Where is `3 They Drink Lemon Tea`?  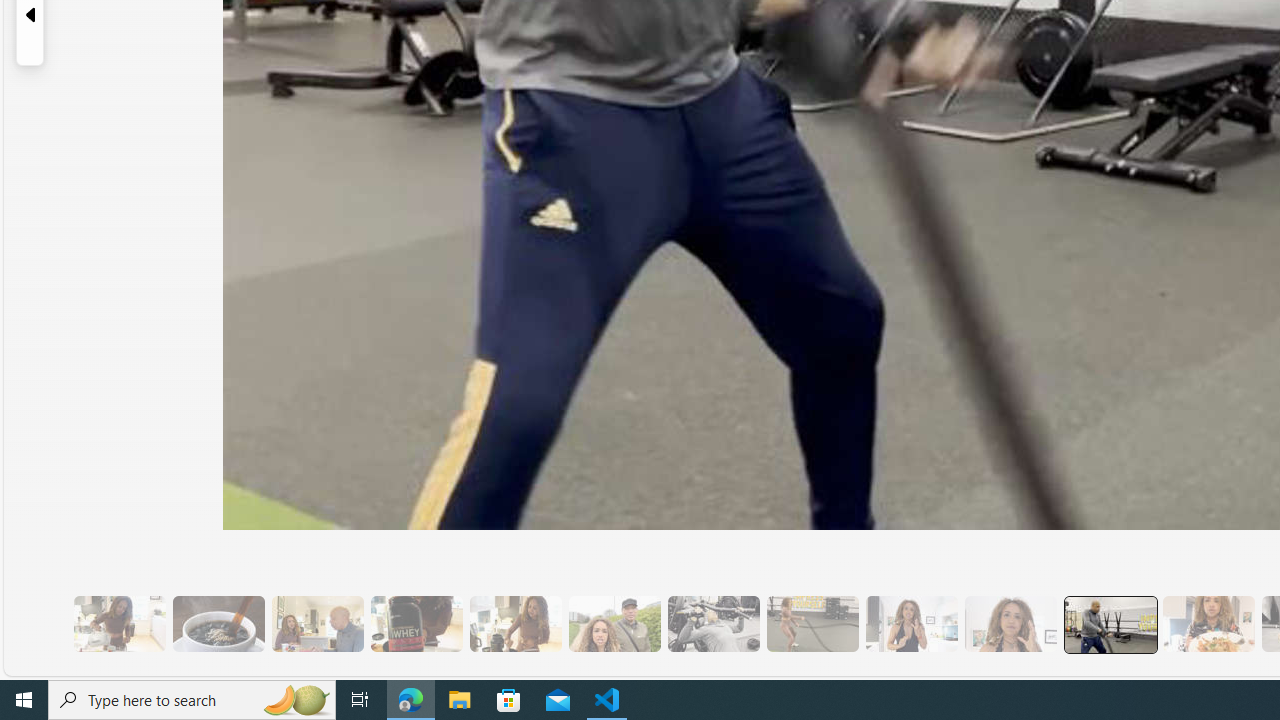 3 They Drink Lemon Tea is located at coordinates (119, 624).